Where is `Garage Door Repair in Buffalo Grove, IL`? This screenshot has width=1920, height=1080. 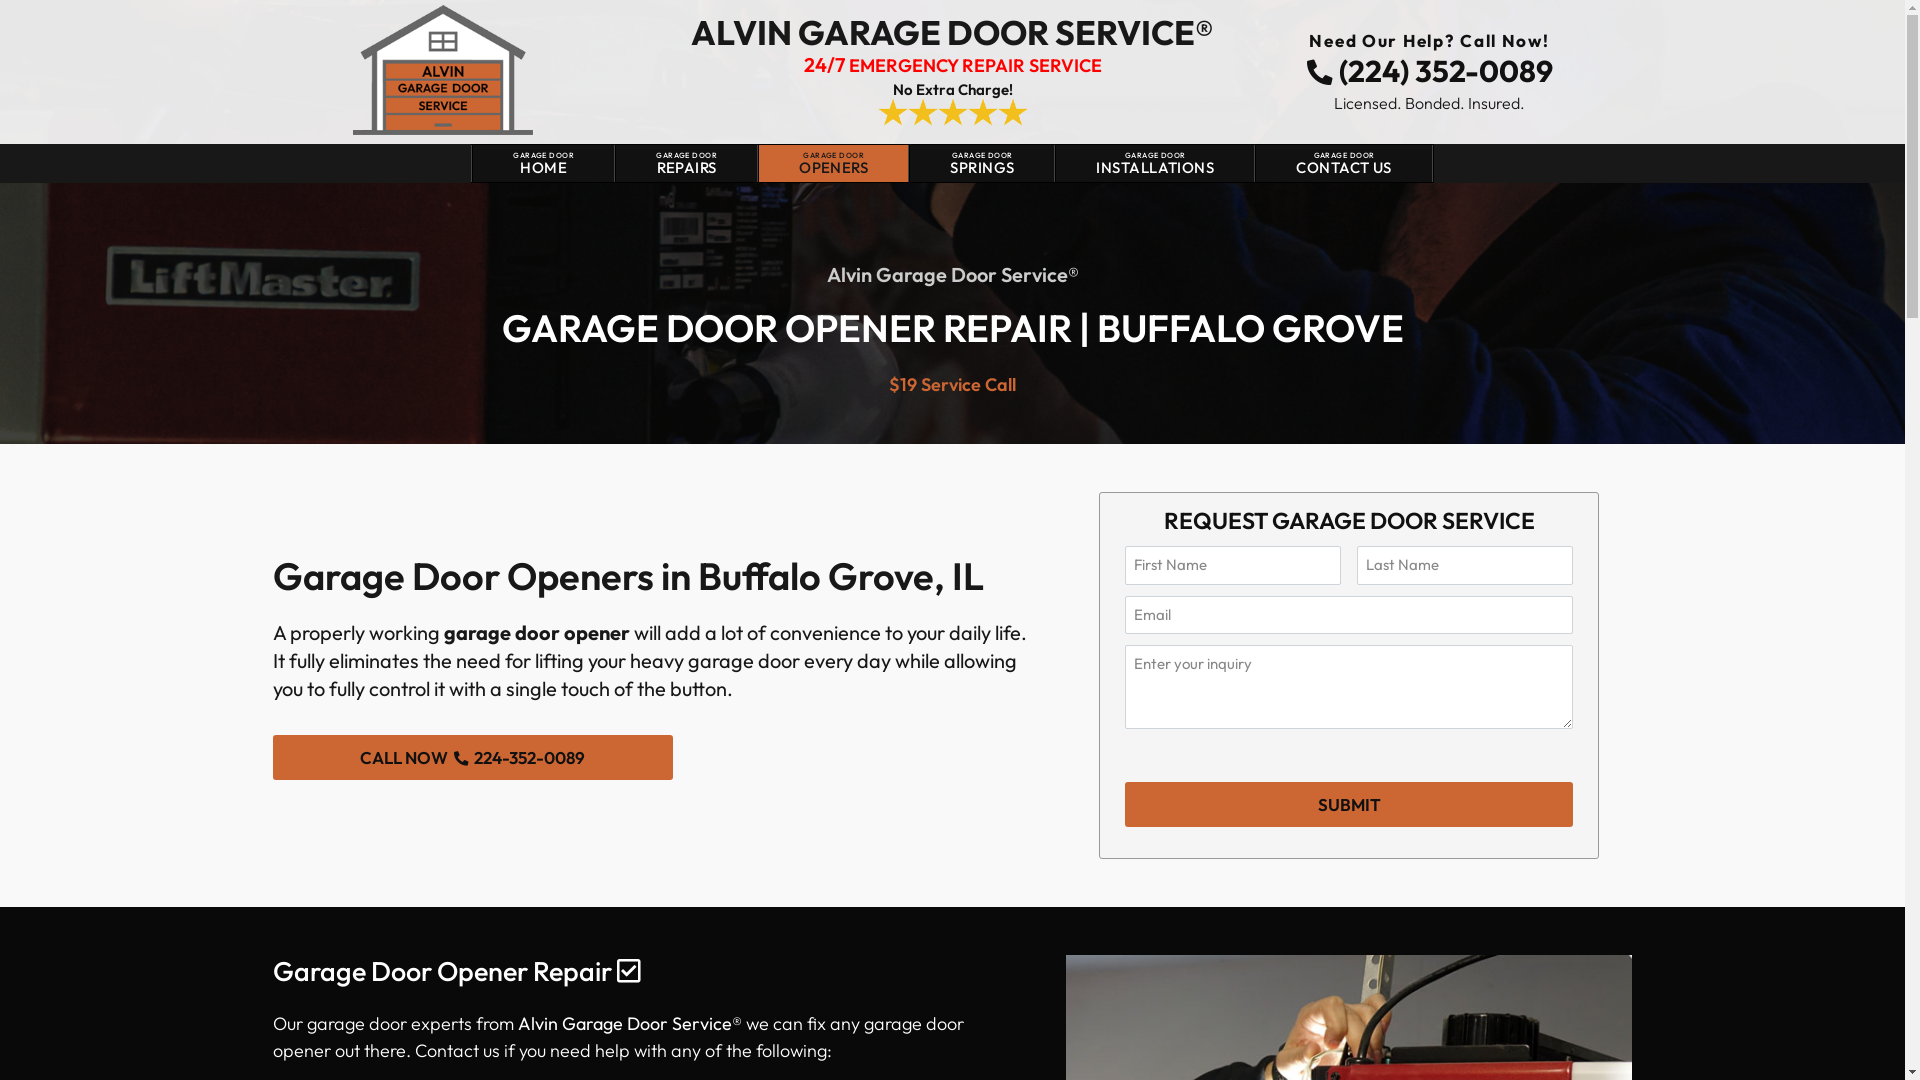 Garage Door Repair in Buffalo Grove, IL is located at coordinates (442, 70).